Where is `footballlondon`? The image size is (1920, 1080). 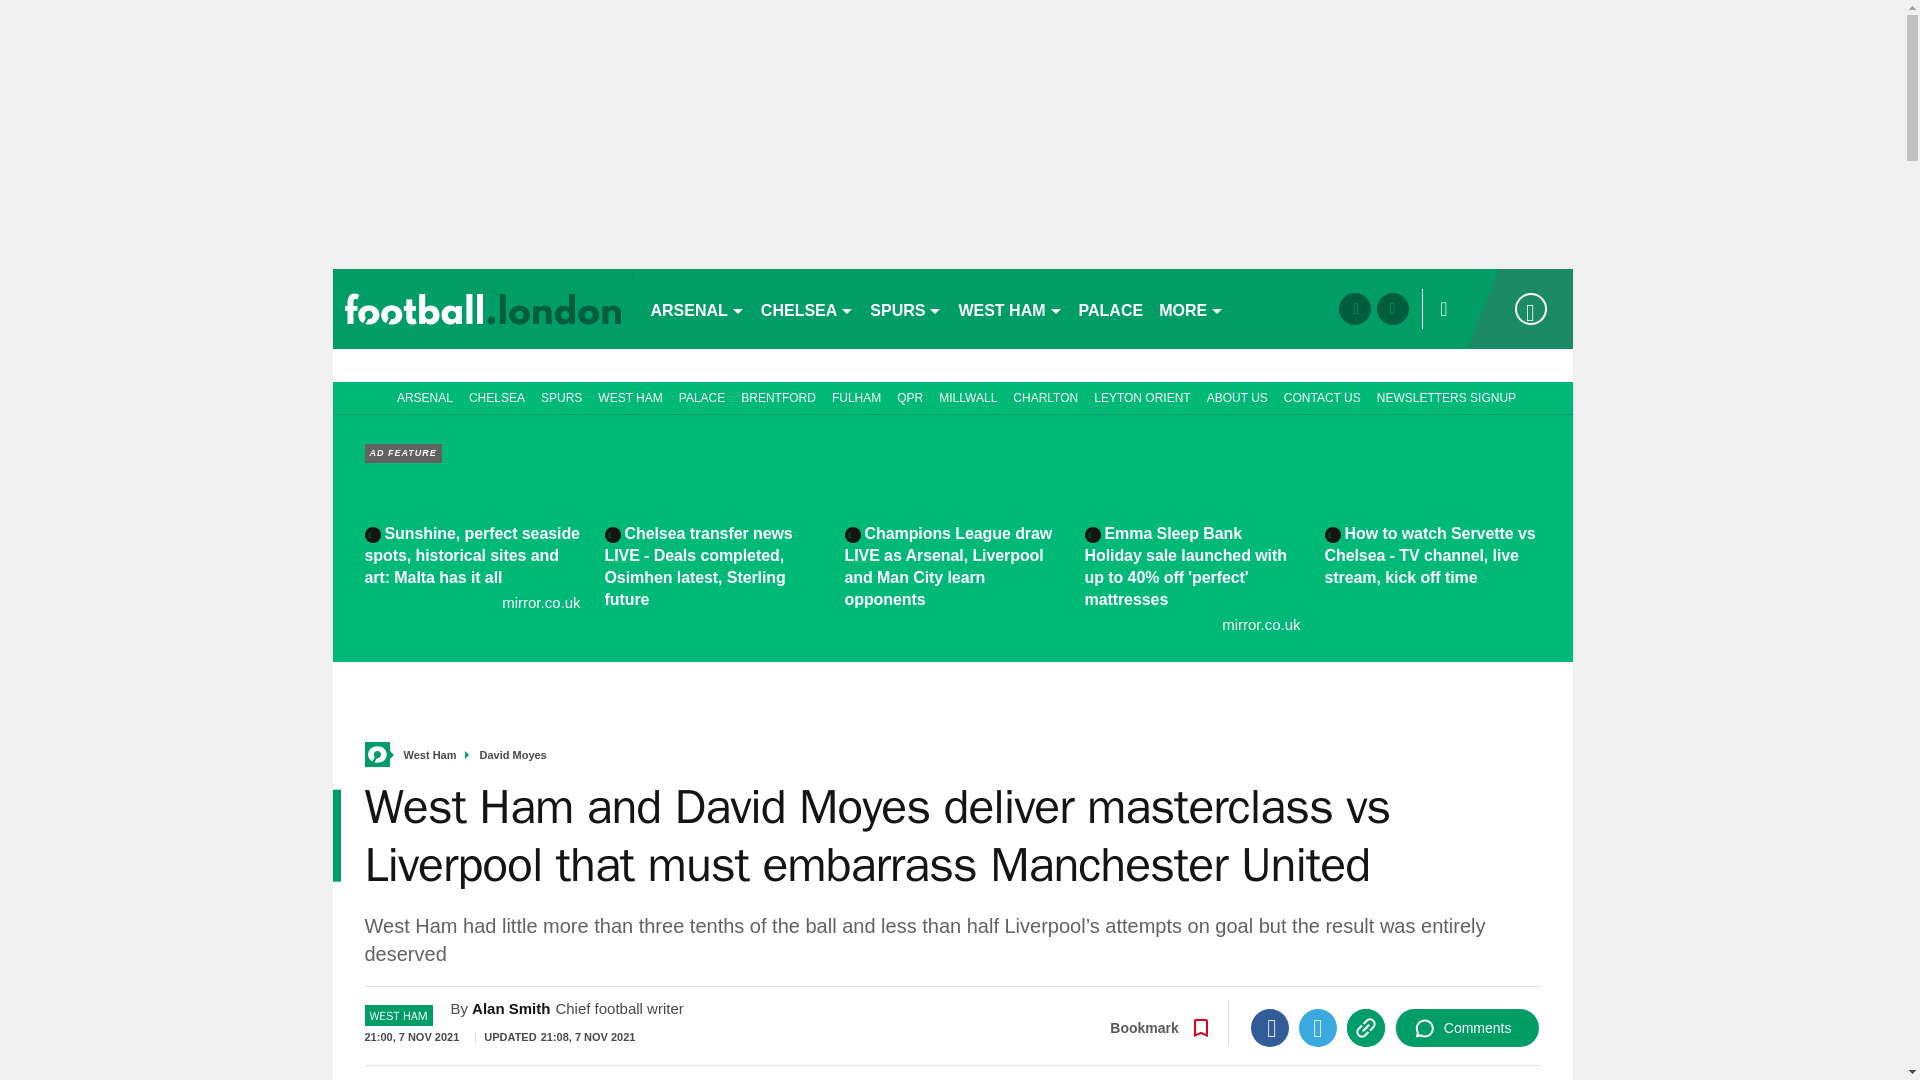
footballlondon is located at coordinates (482, 308).